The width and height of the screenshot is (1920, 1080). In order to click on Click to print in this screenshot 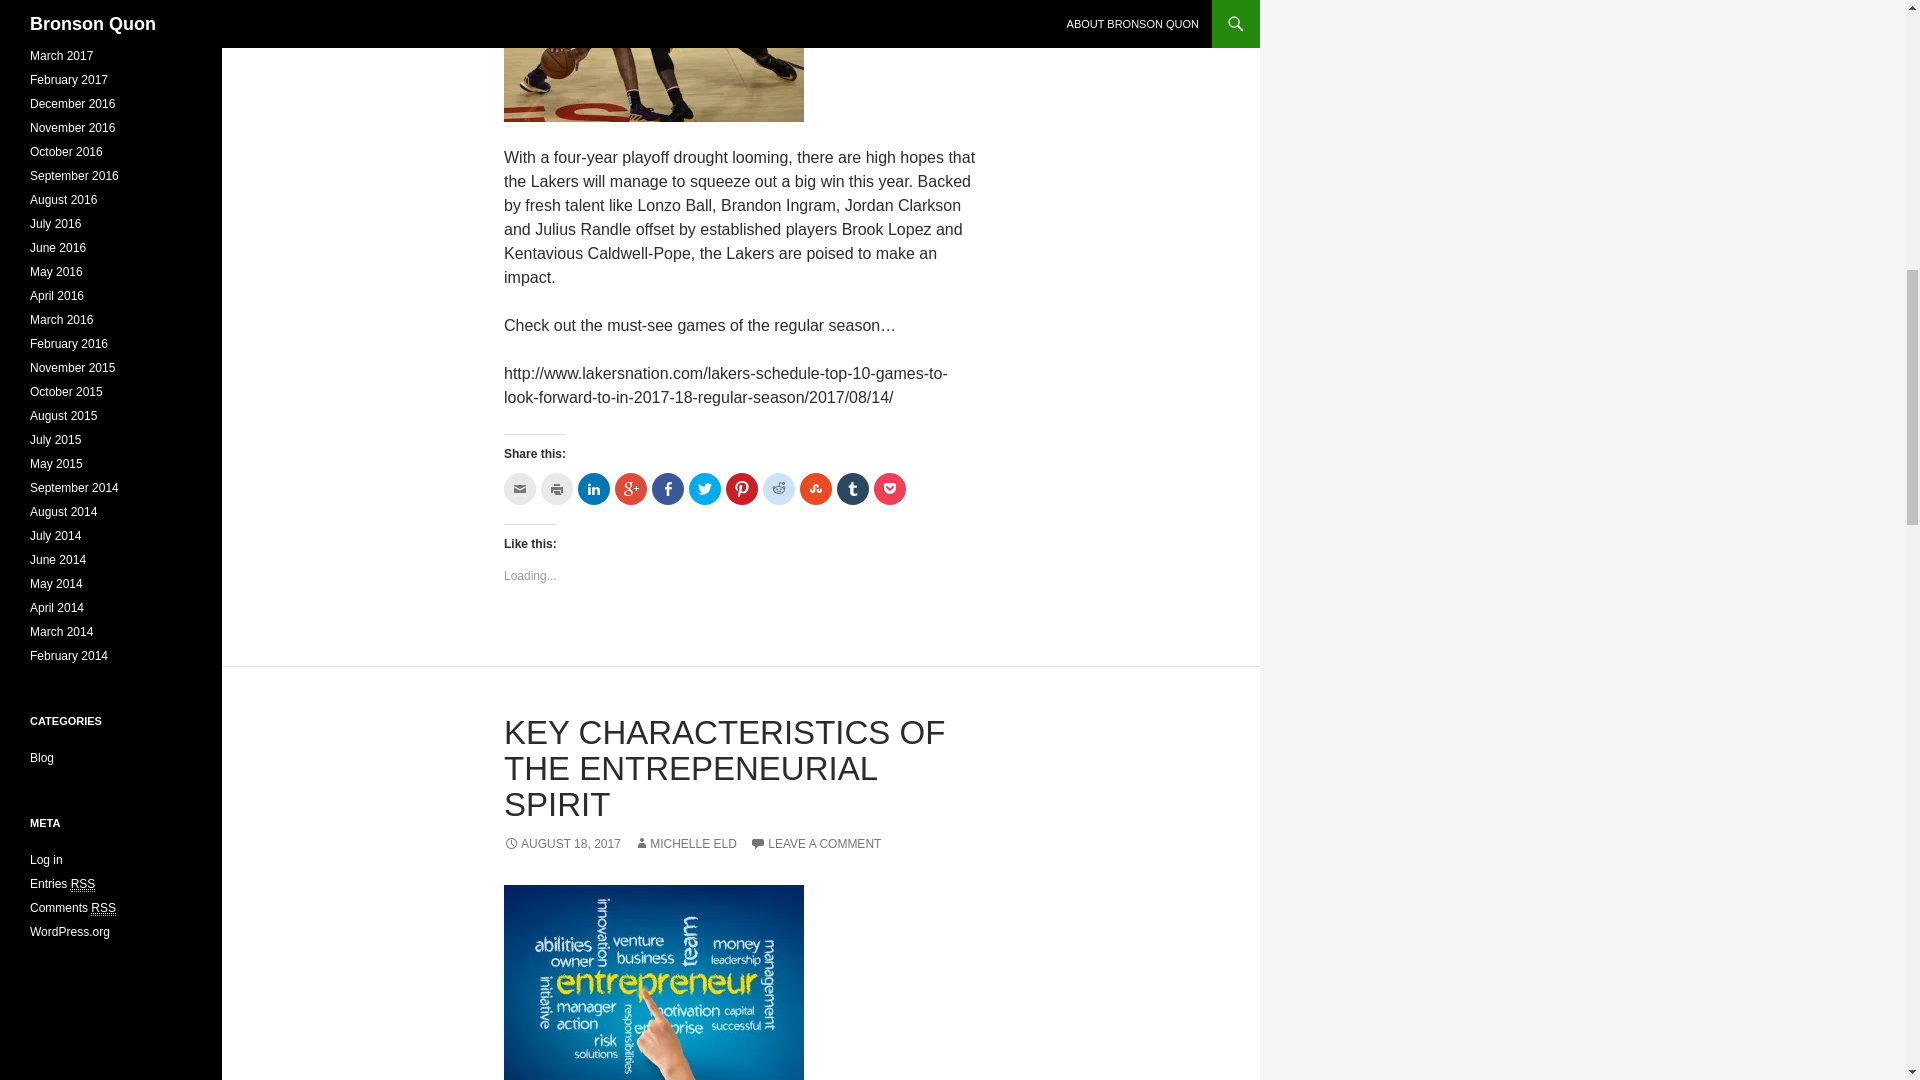, I will do `click(556, 489)`.